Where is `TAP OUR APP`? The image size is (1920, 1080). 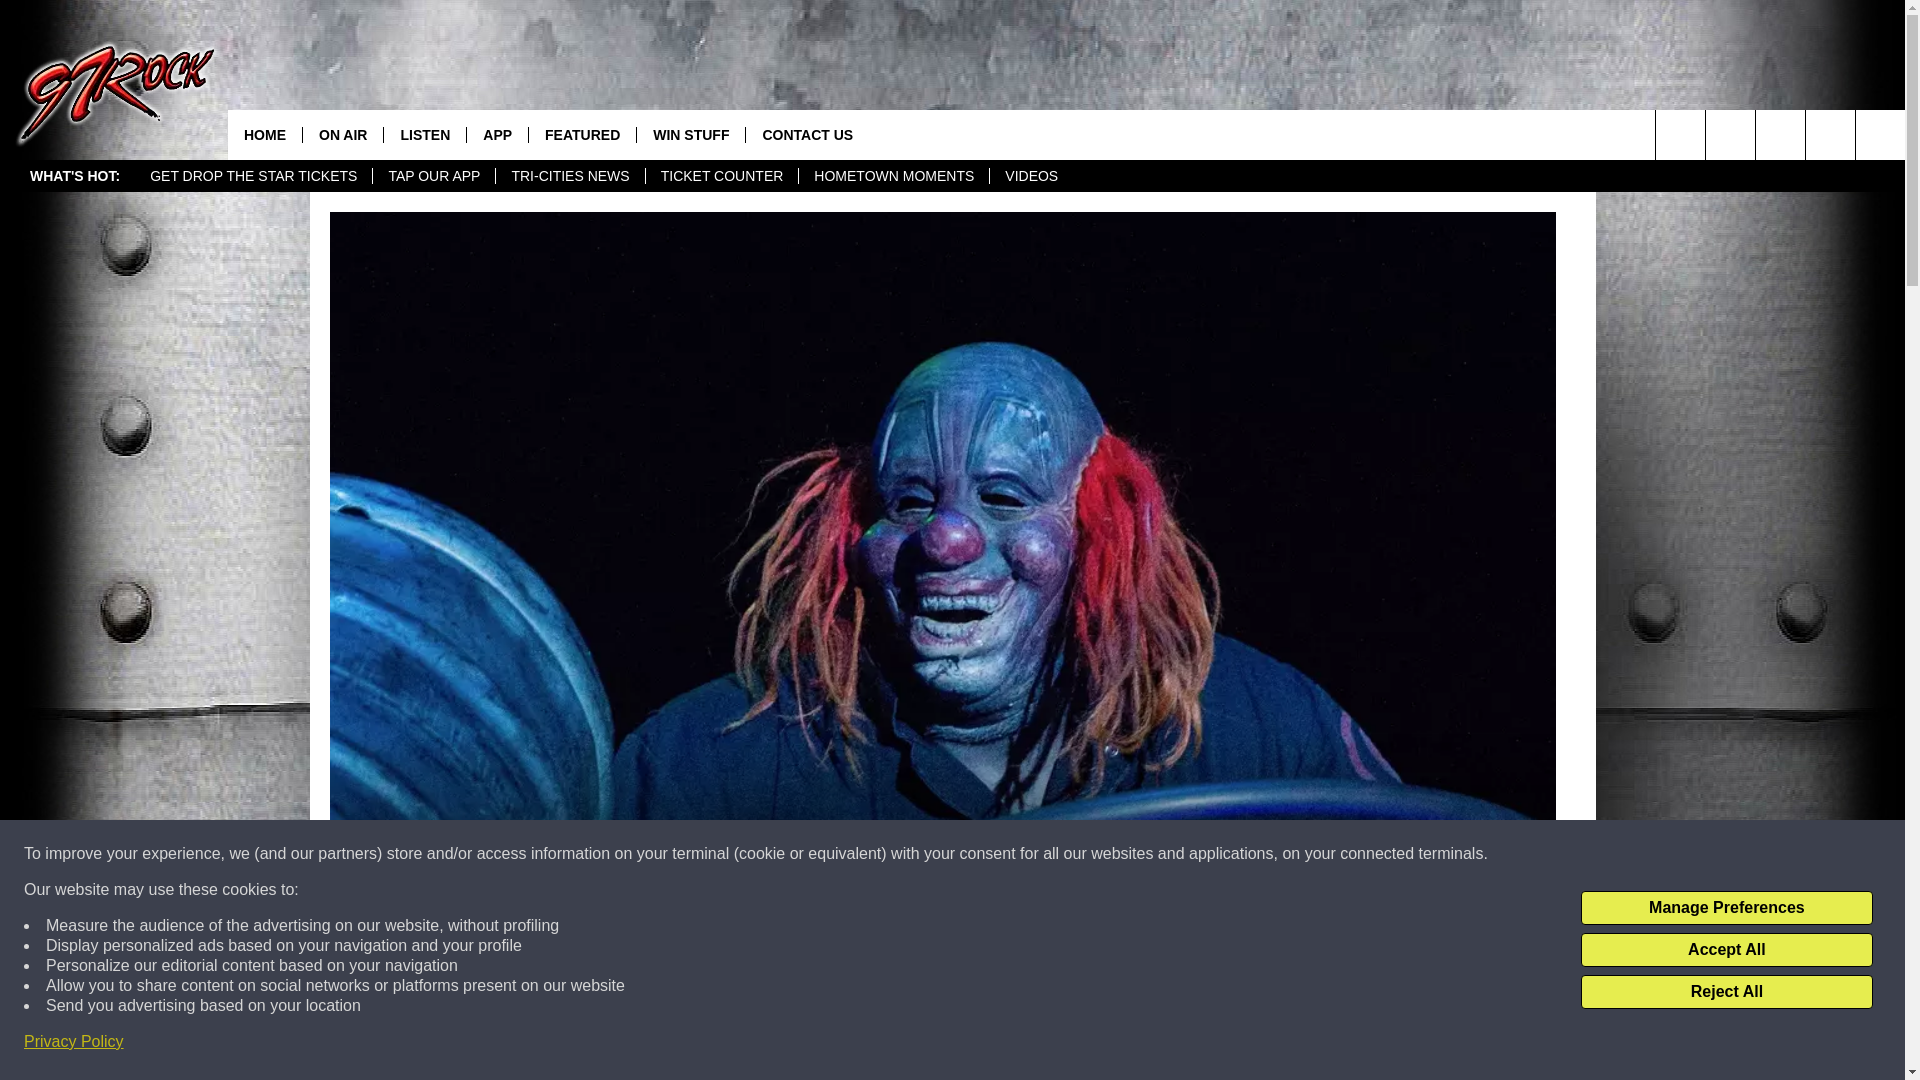 TAP OUR APP is located at coordinates (434, 176).